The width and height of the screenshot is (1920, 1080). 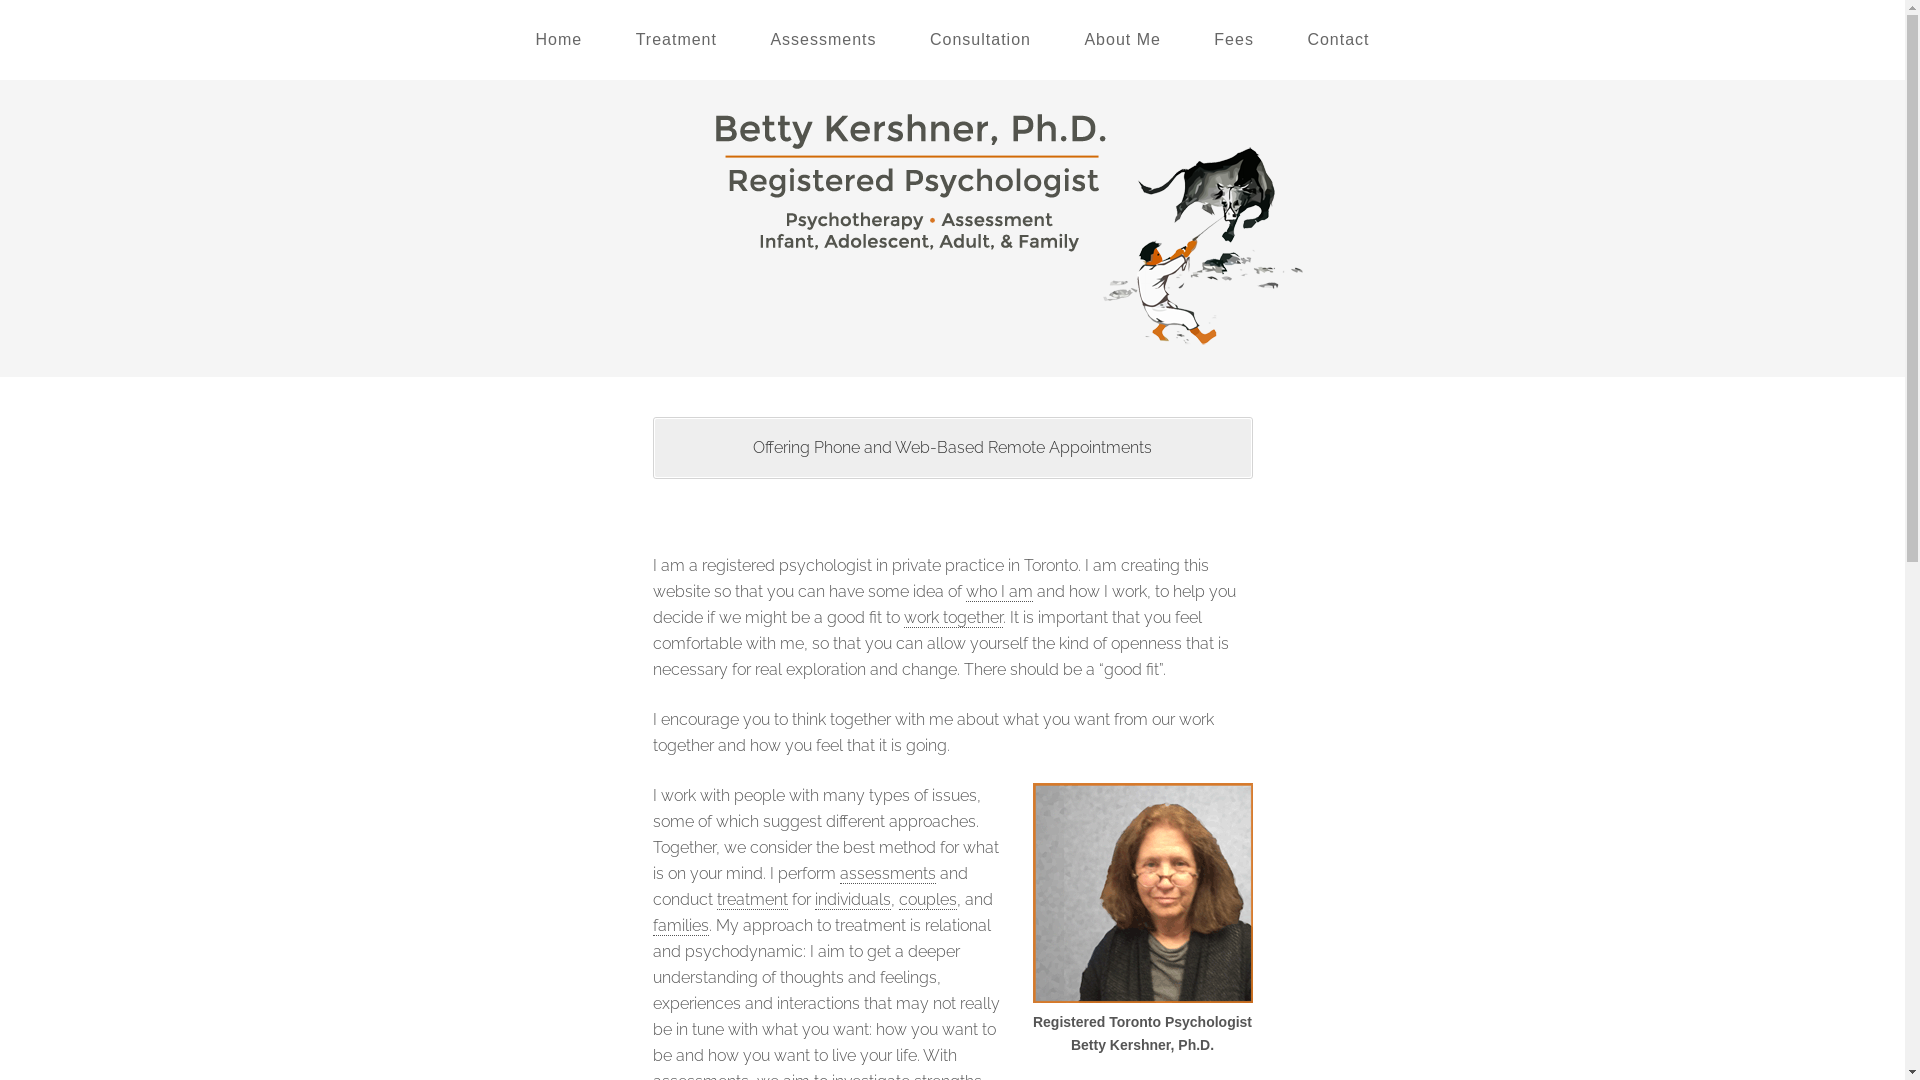 What do you see at coordinates (1338, 40) in the screenshot?
I see `Contact` at bounding box center [1338, 40].